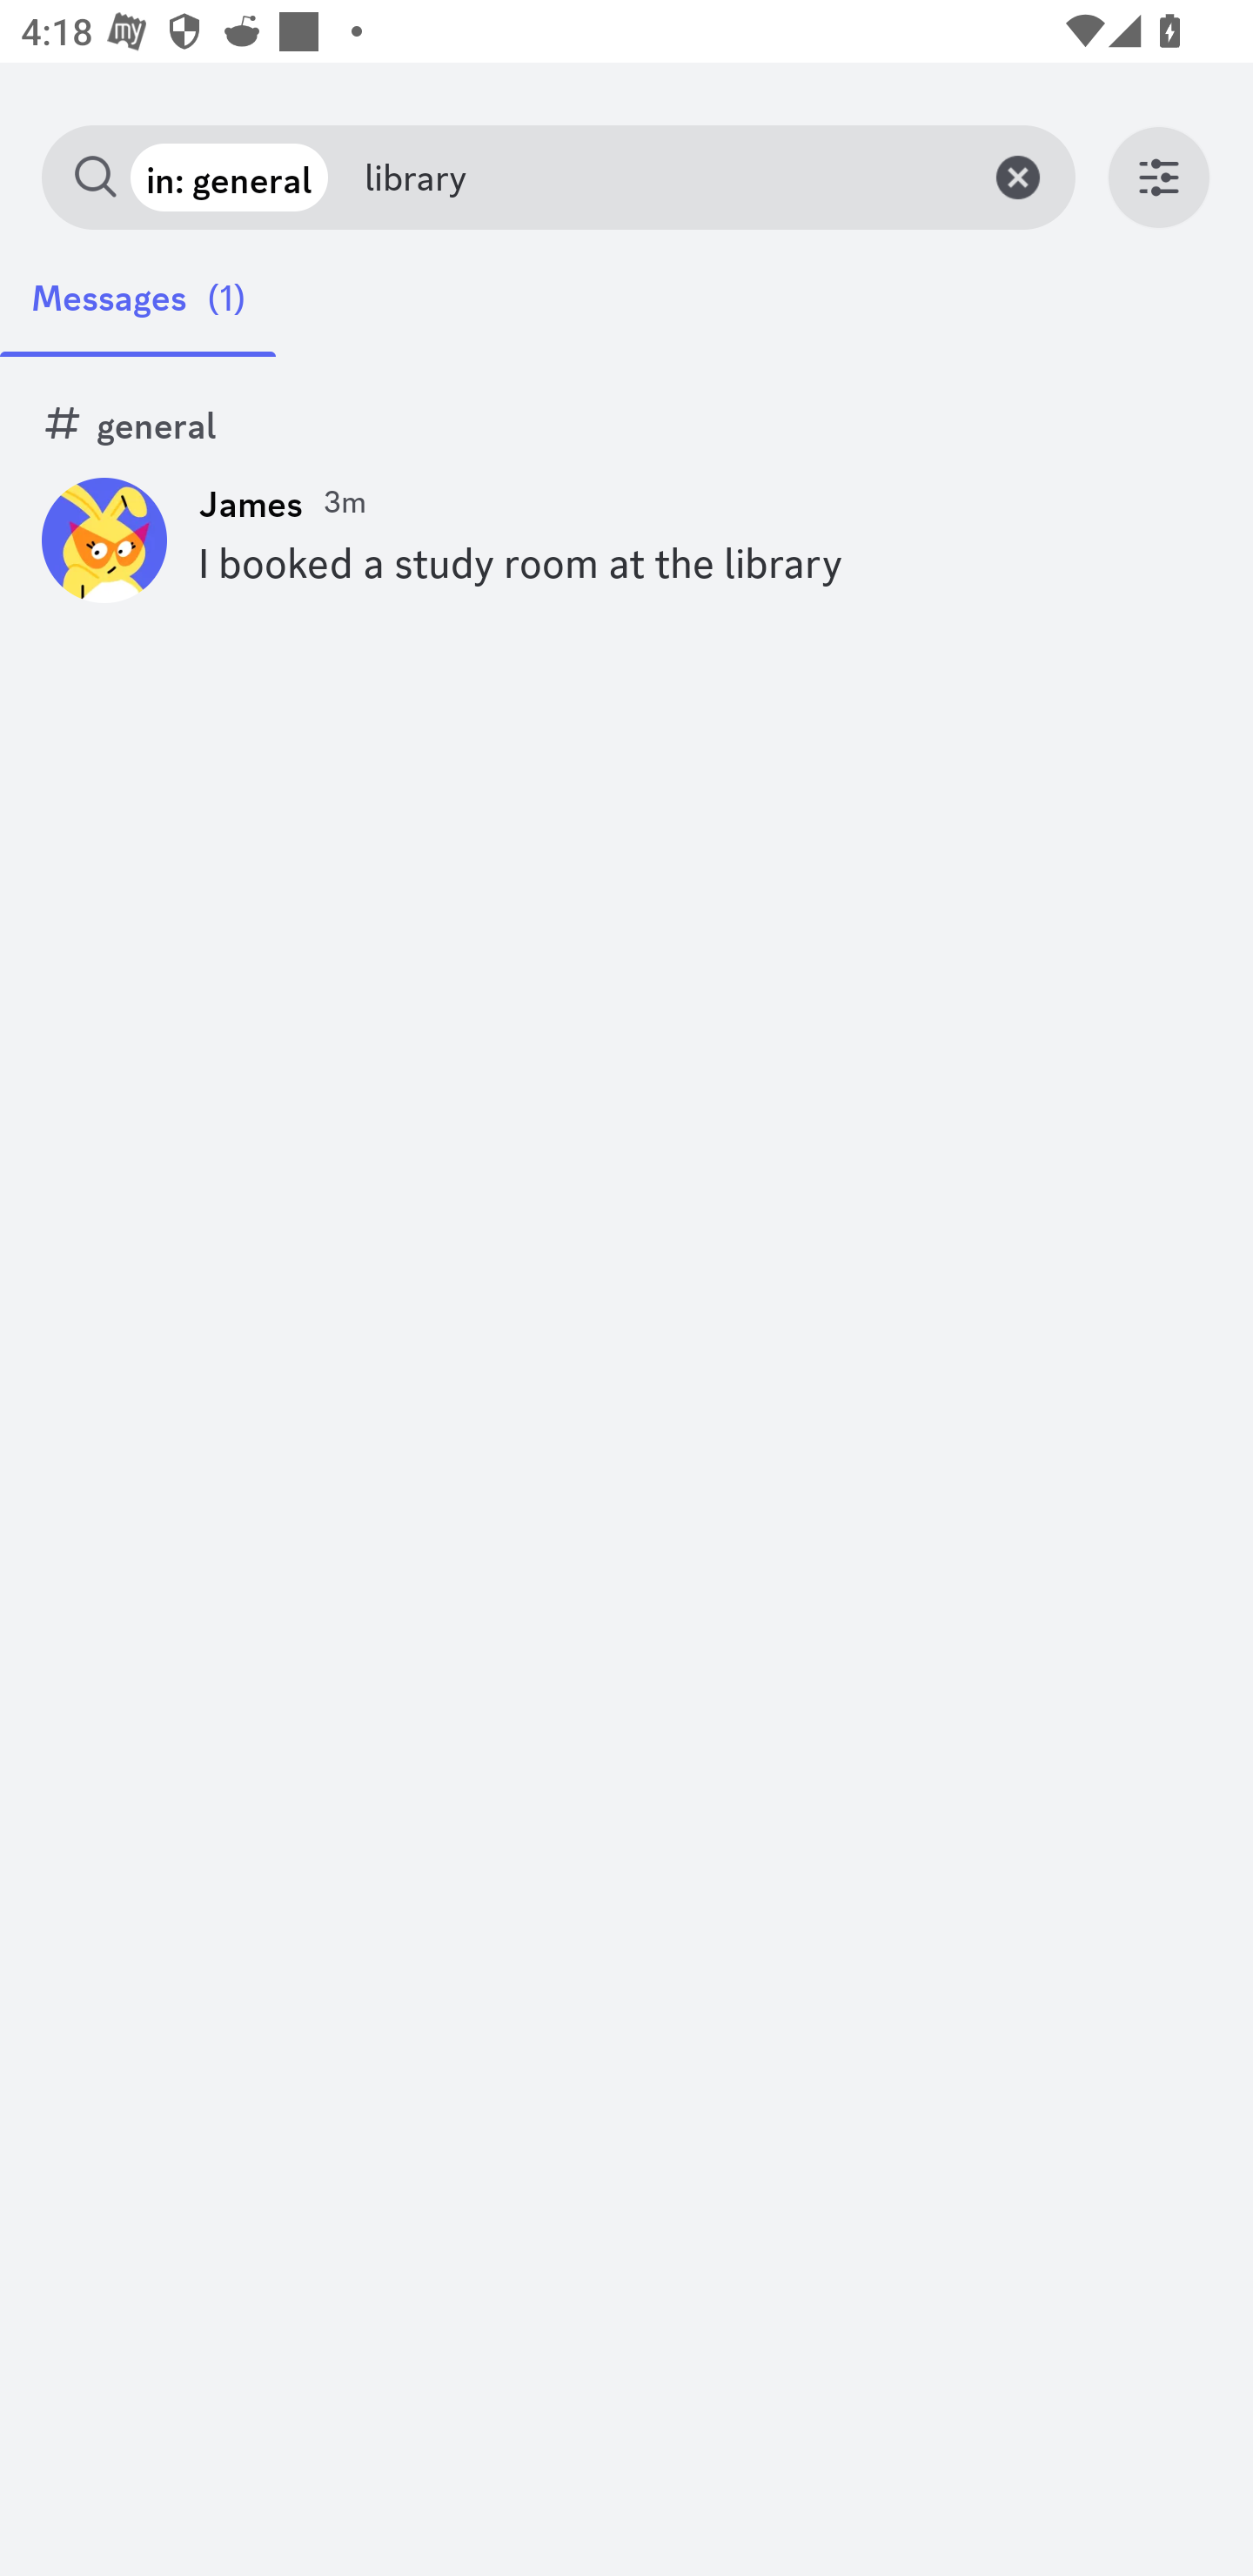  What do you see at coordinates (1023, 178) in the screenshot?
I see `Clear search` at bounding box center [1023, 178].